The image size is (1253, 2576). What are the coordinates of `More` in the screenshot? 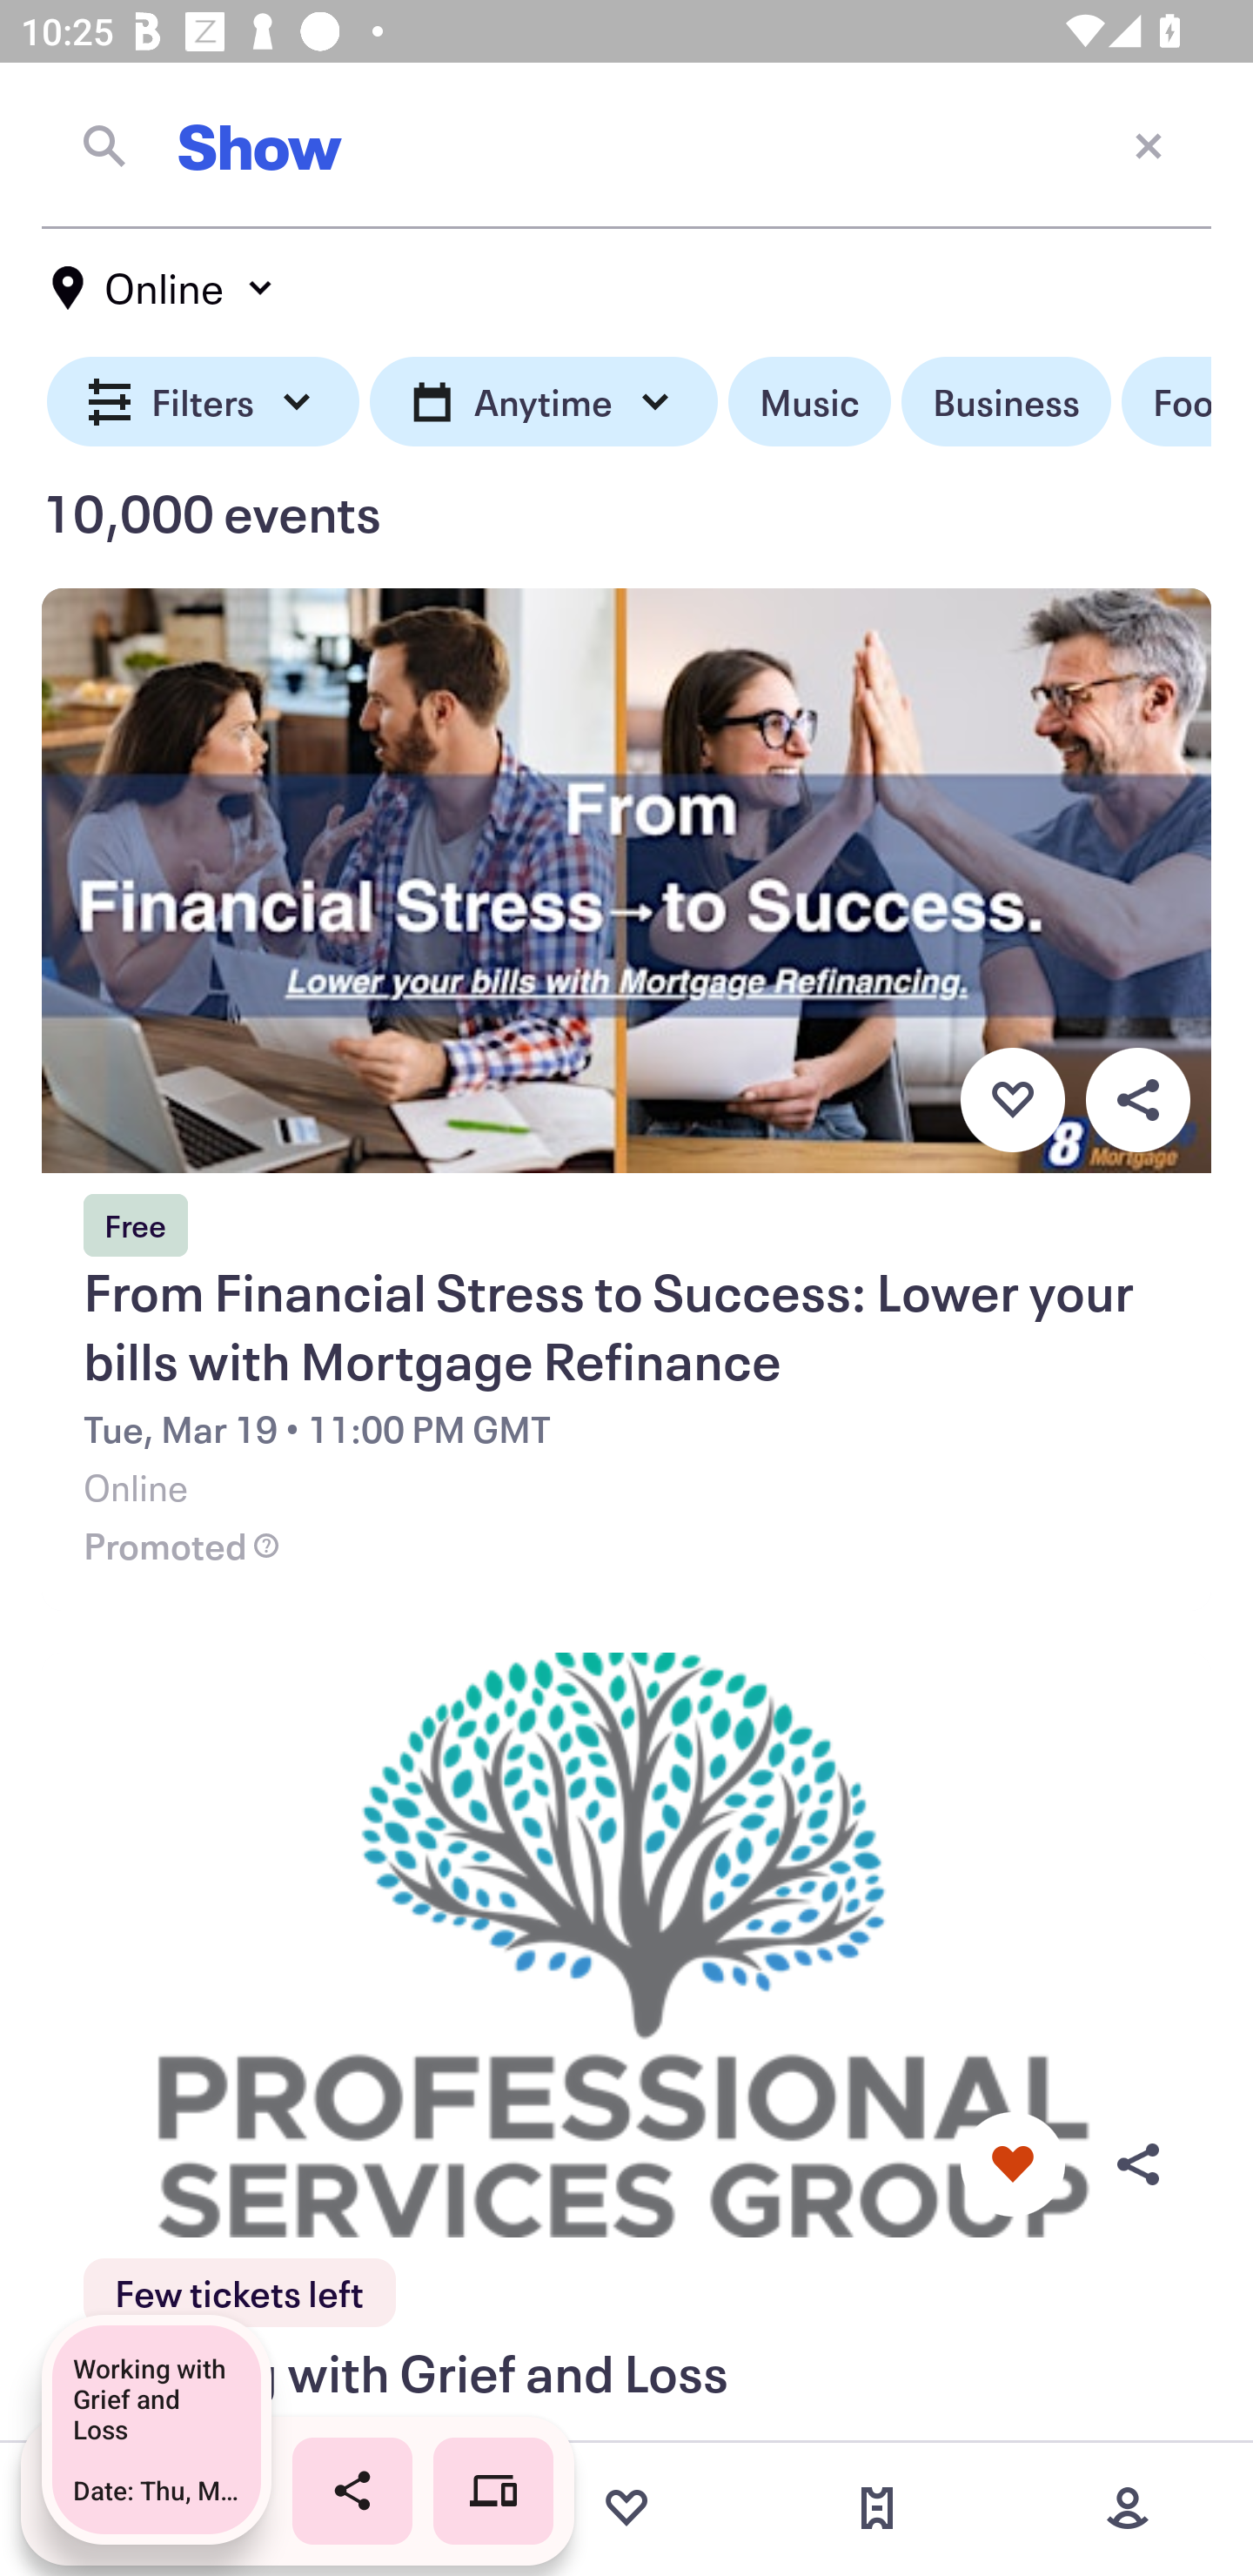 It's located at (1128, 2508).